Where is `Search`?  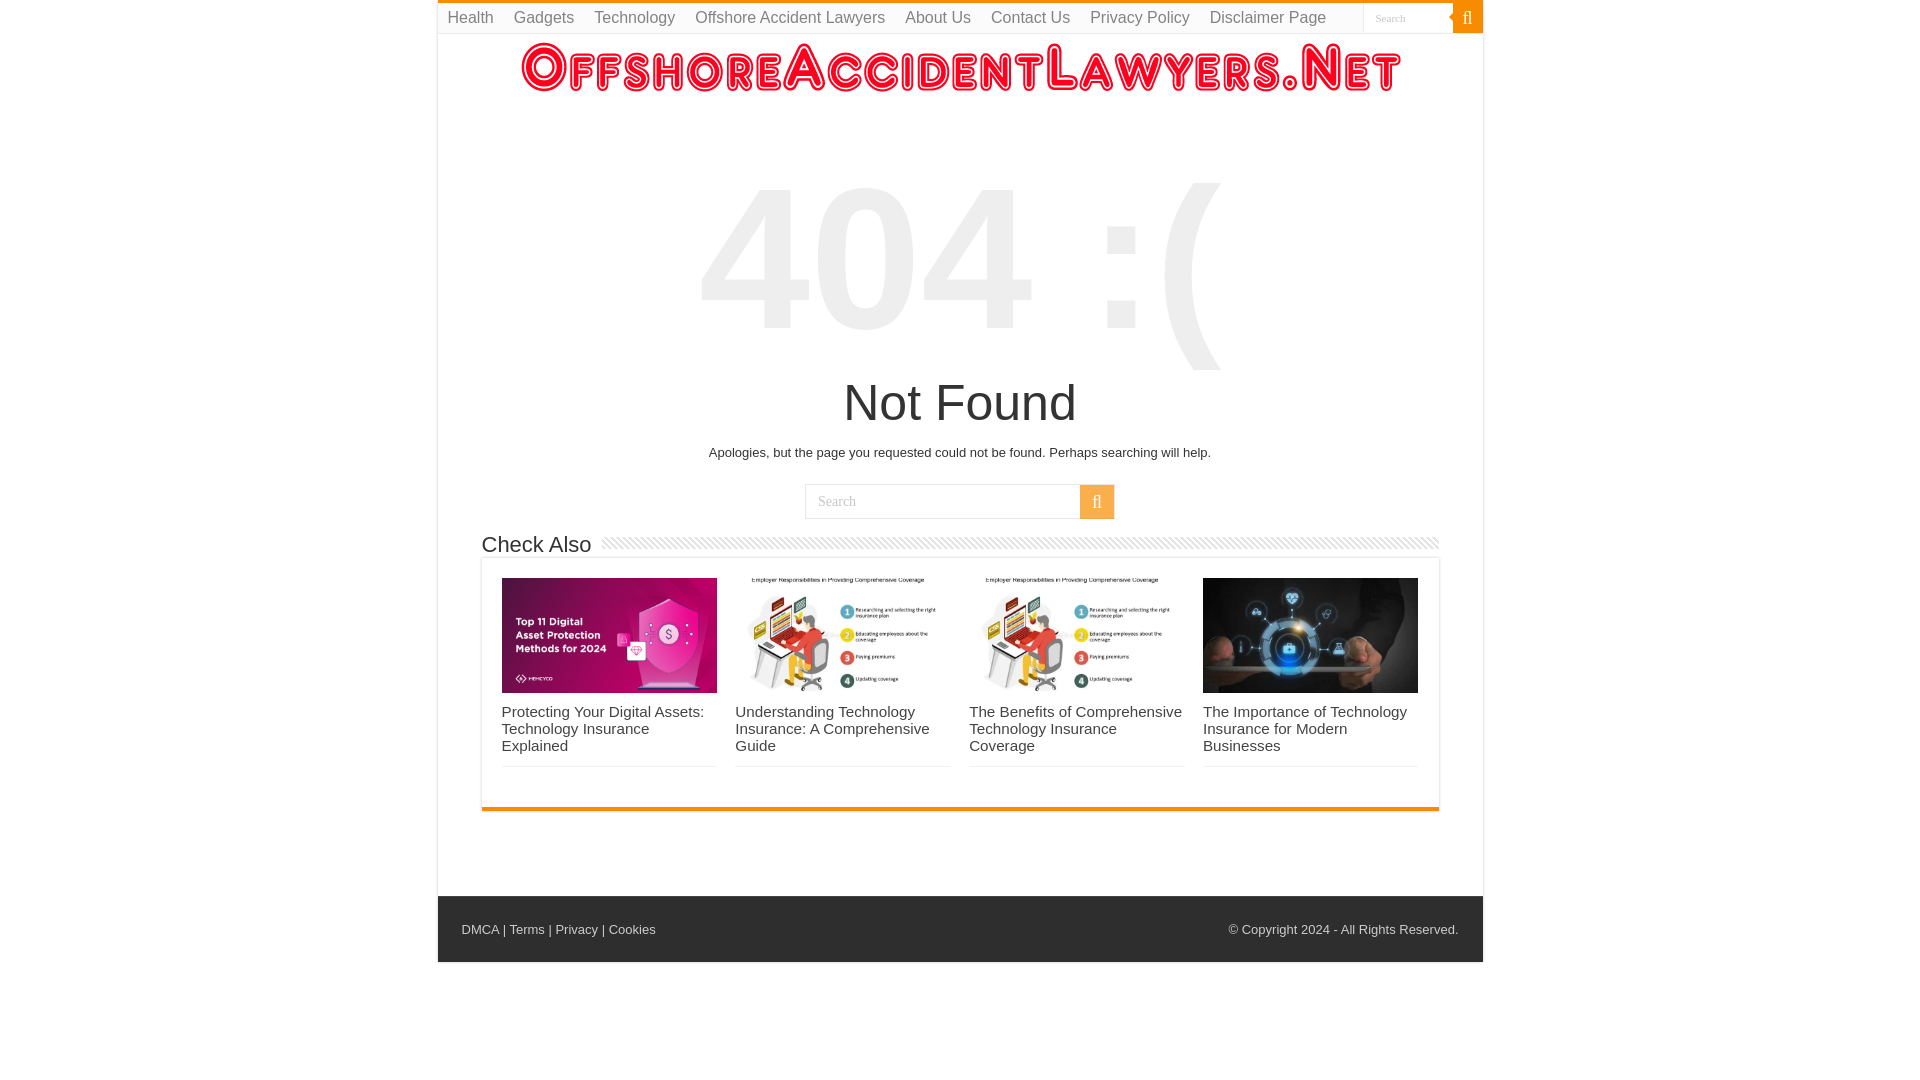
Search is located at coordinates (1406, 18).